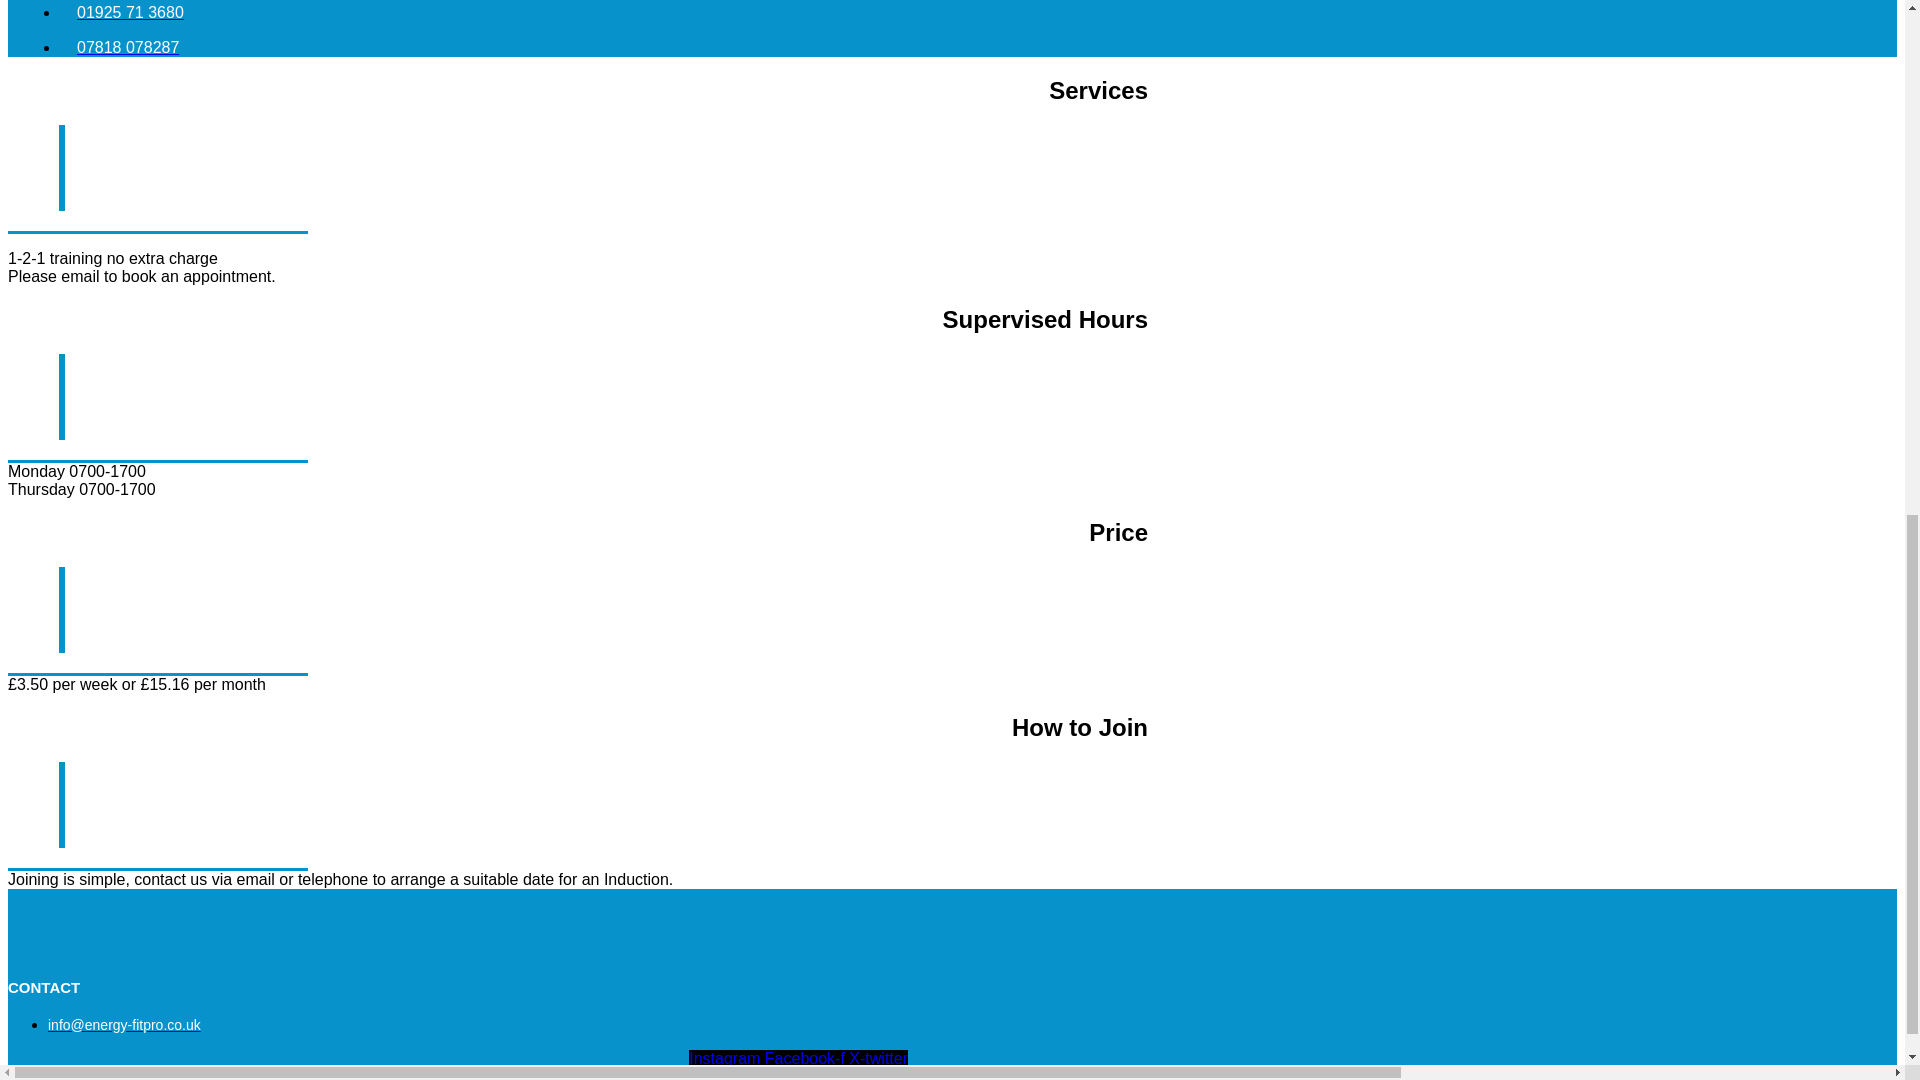 The width and height of the screenshot is (1920, 1080). I want to click on 07818 078287, so click(118, 47).